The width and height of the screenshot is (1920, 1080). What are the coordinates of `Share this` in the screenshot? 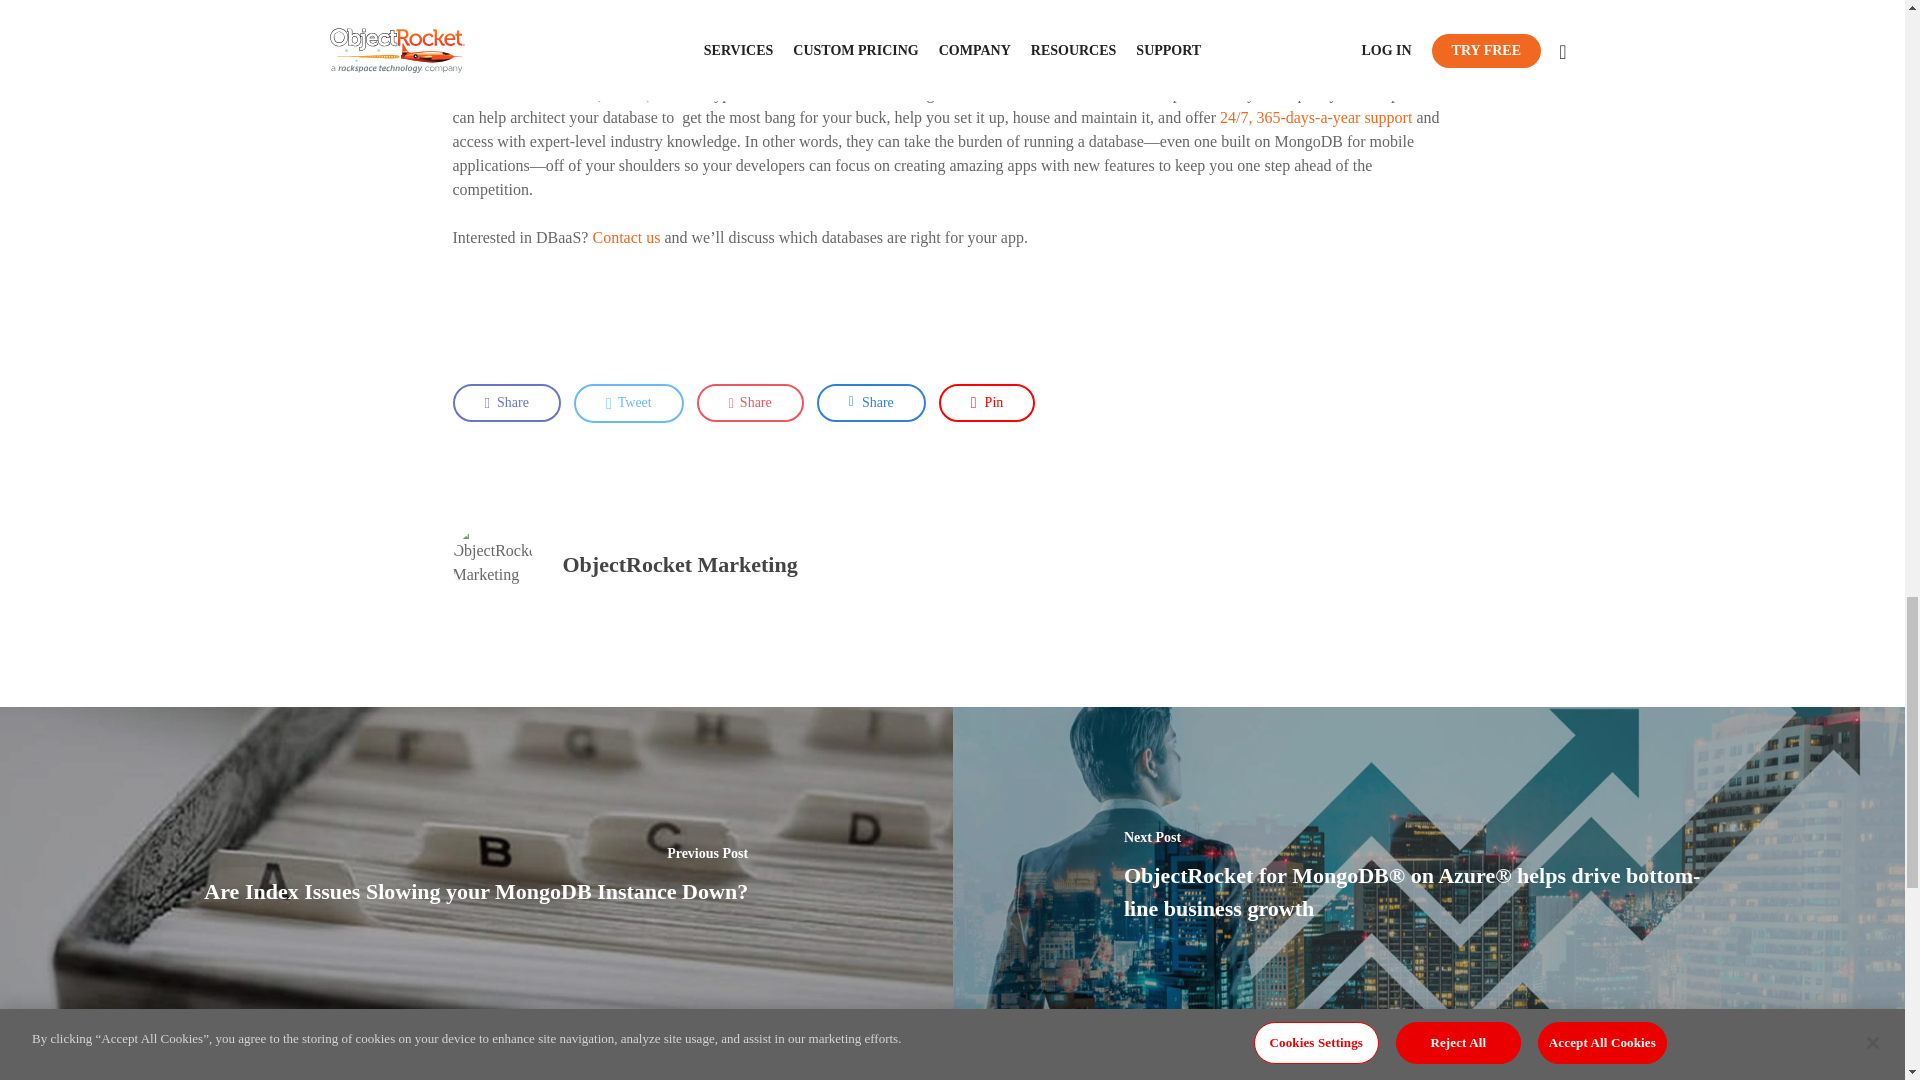 It's located at (750, 403).